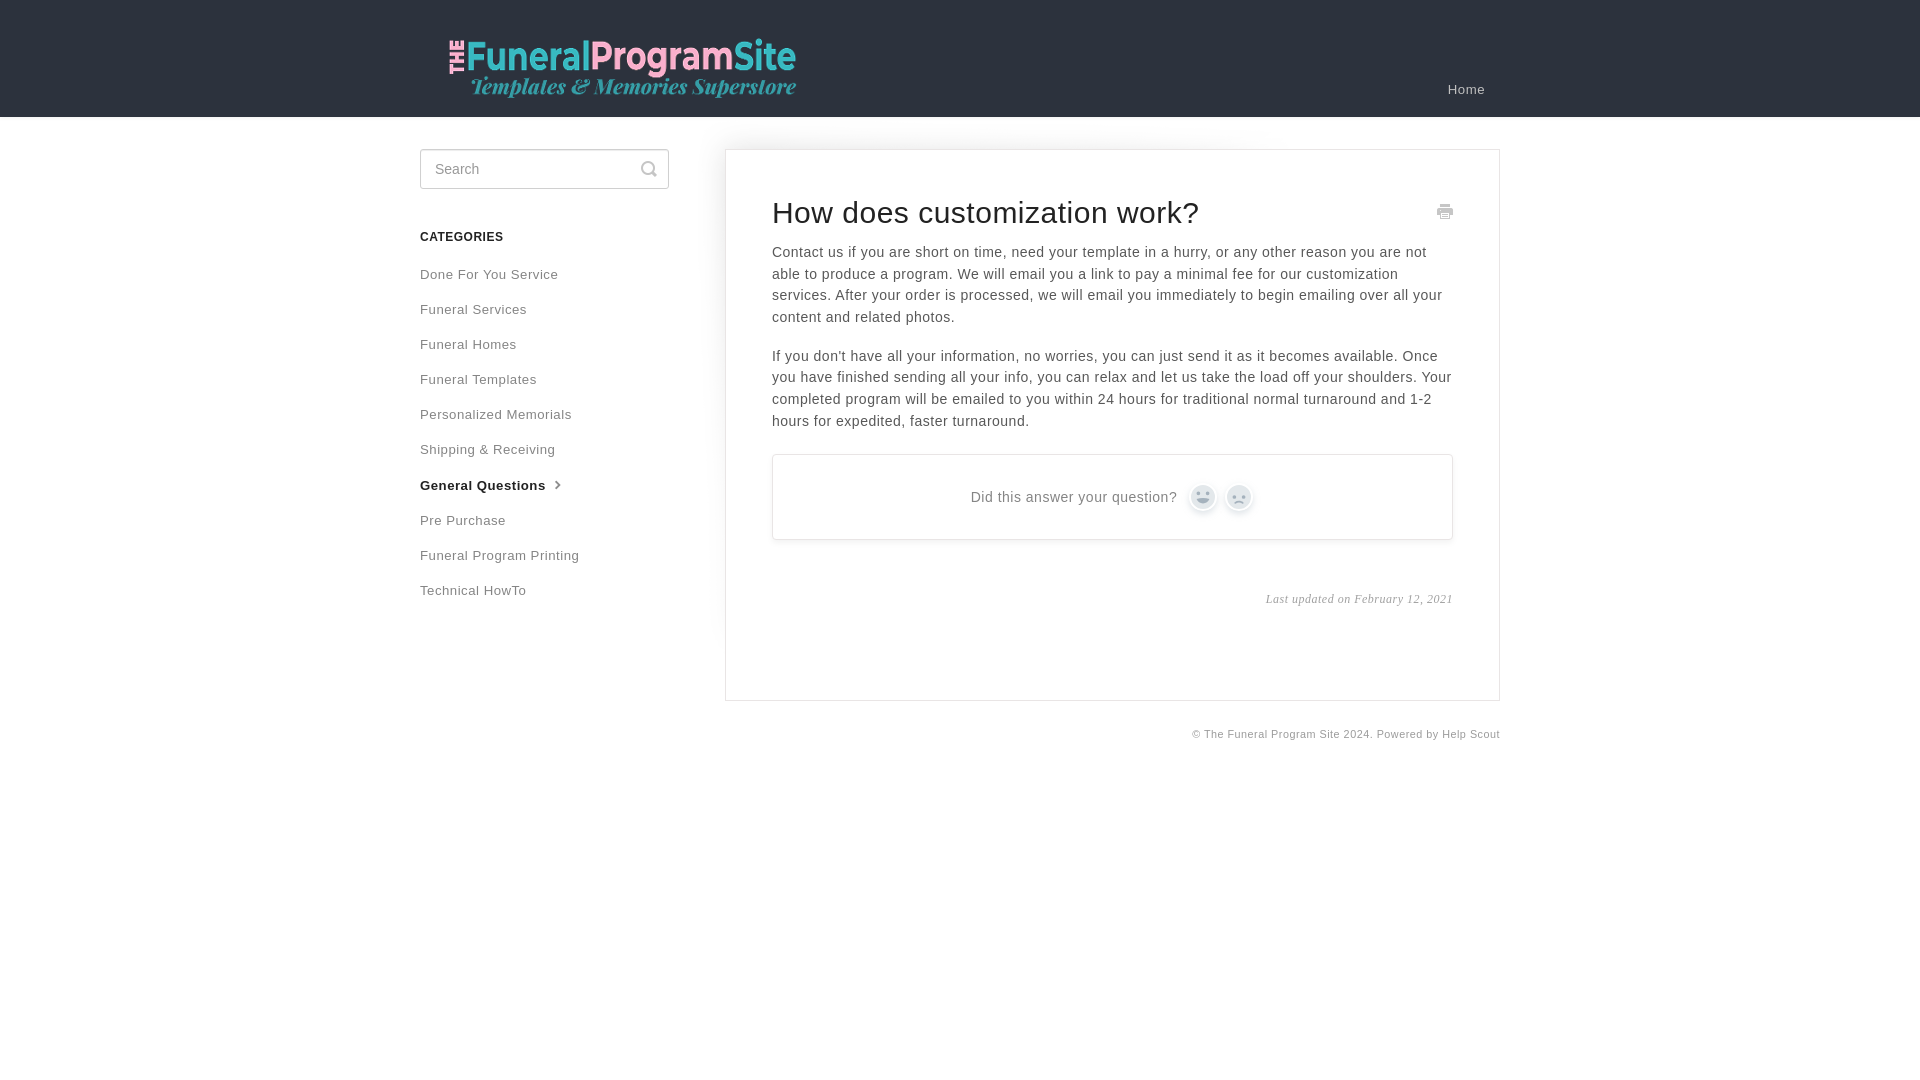  What do you see at coordinates (476, 344) in the screenshot?
I see `Funeral Homes` at bounding box center [476, 344].